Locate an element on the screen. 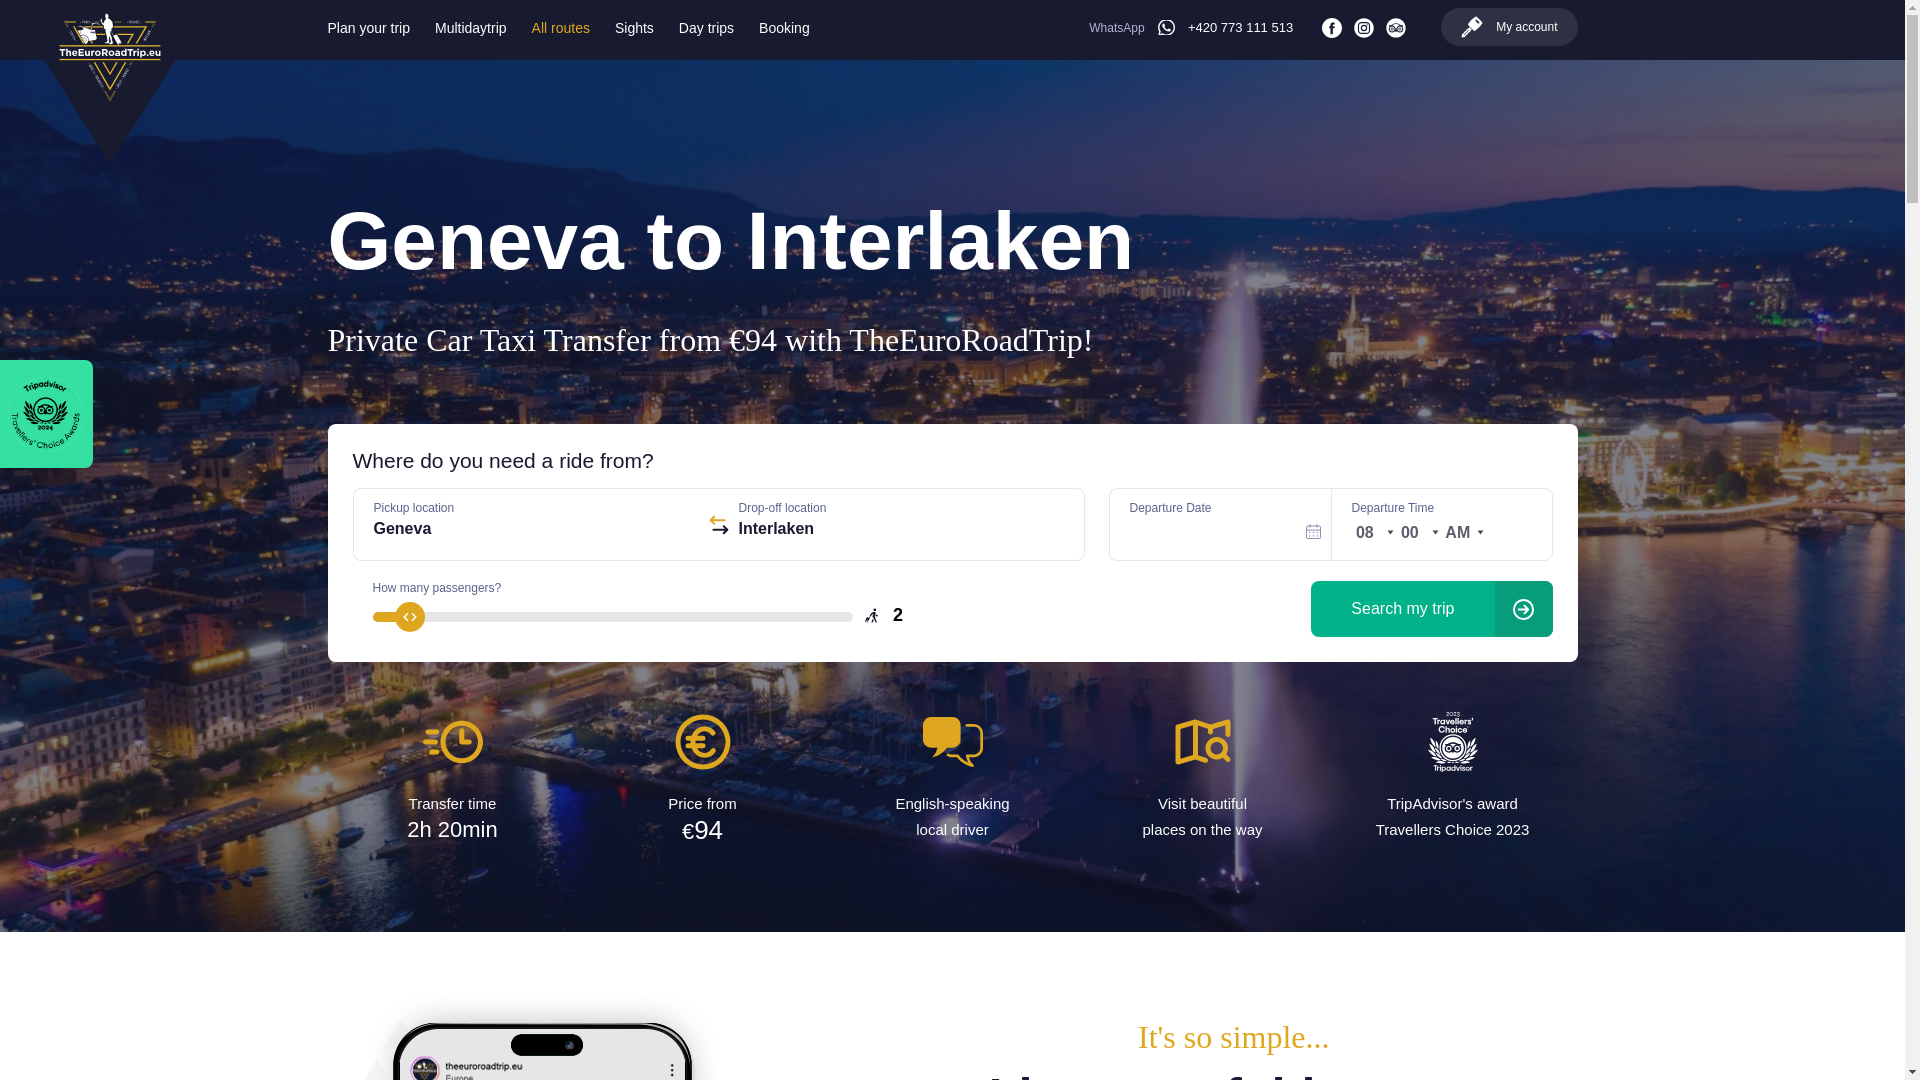  Day trips is located at coordinates (706, 28).